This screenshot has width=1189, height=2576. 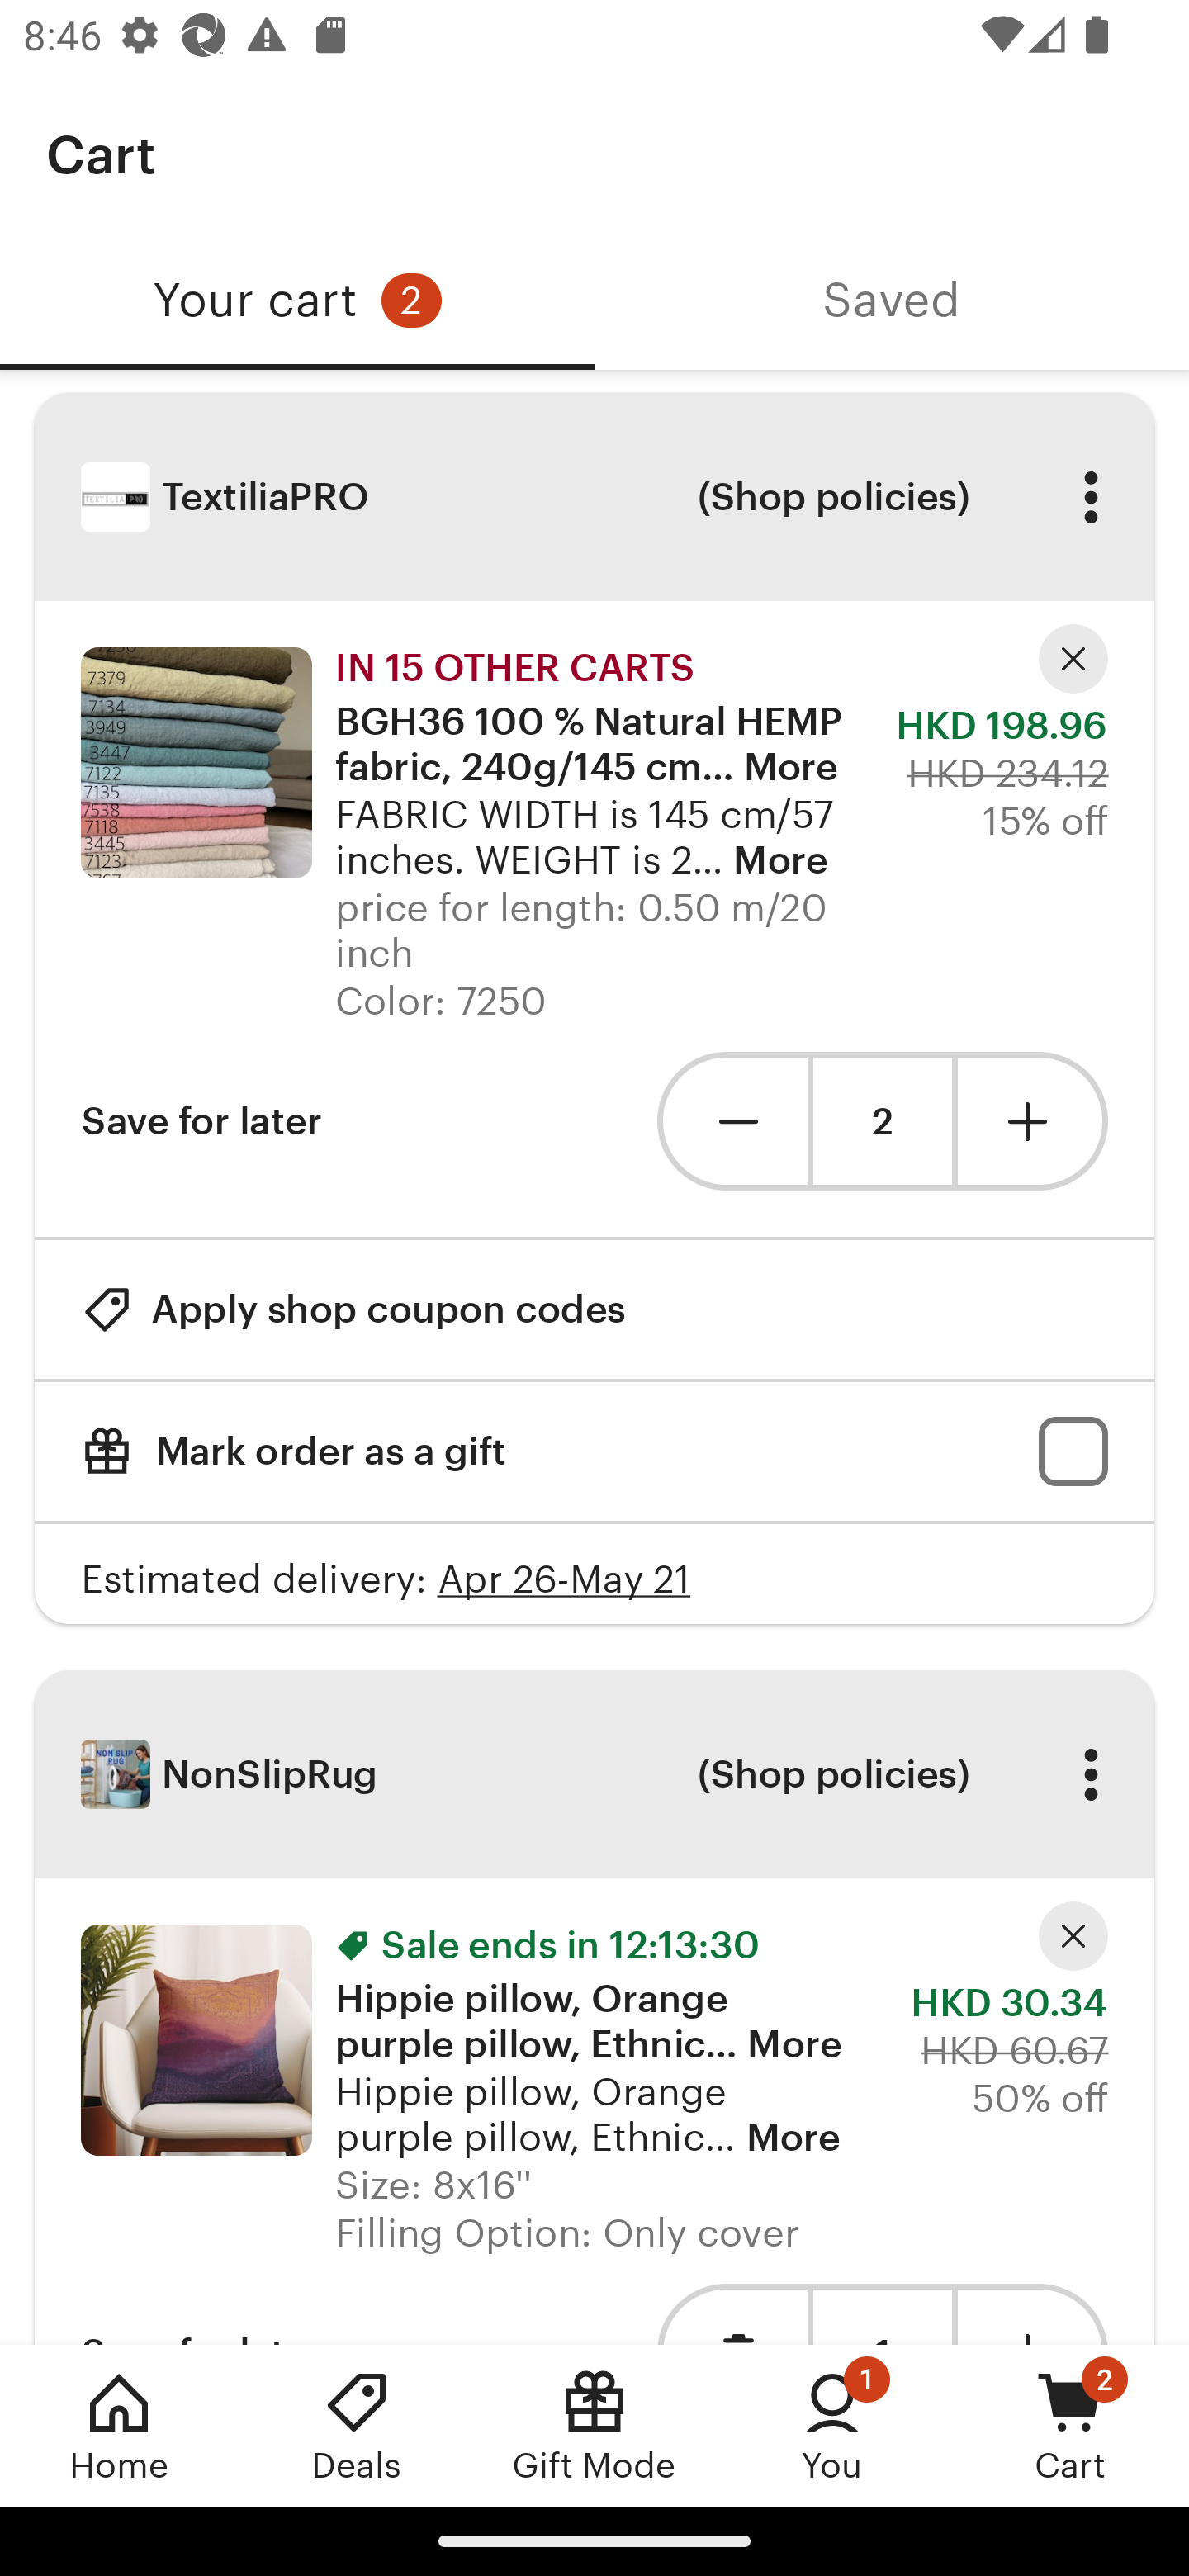 I want to click on Deals, so click(x=357, y=2425).